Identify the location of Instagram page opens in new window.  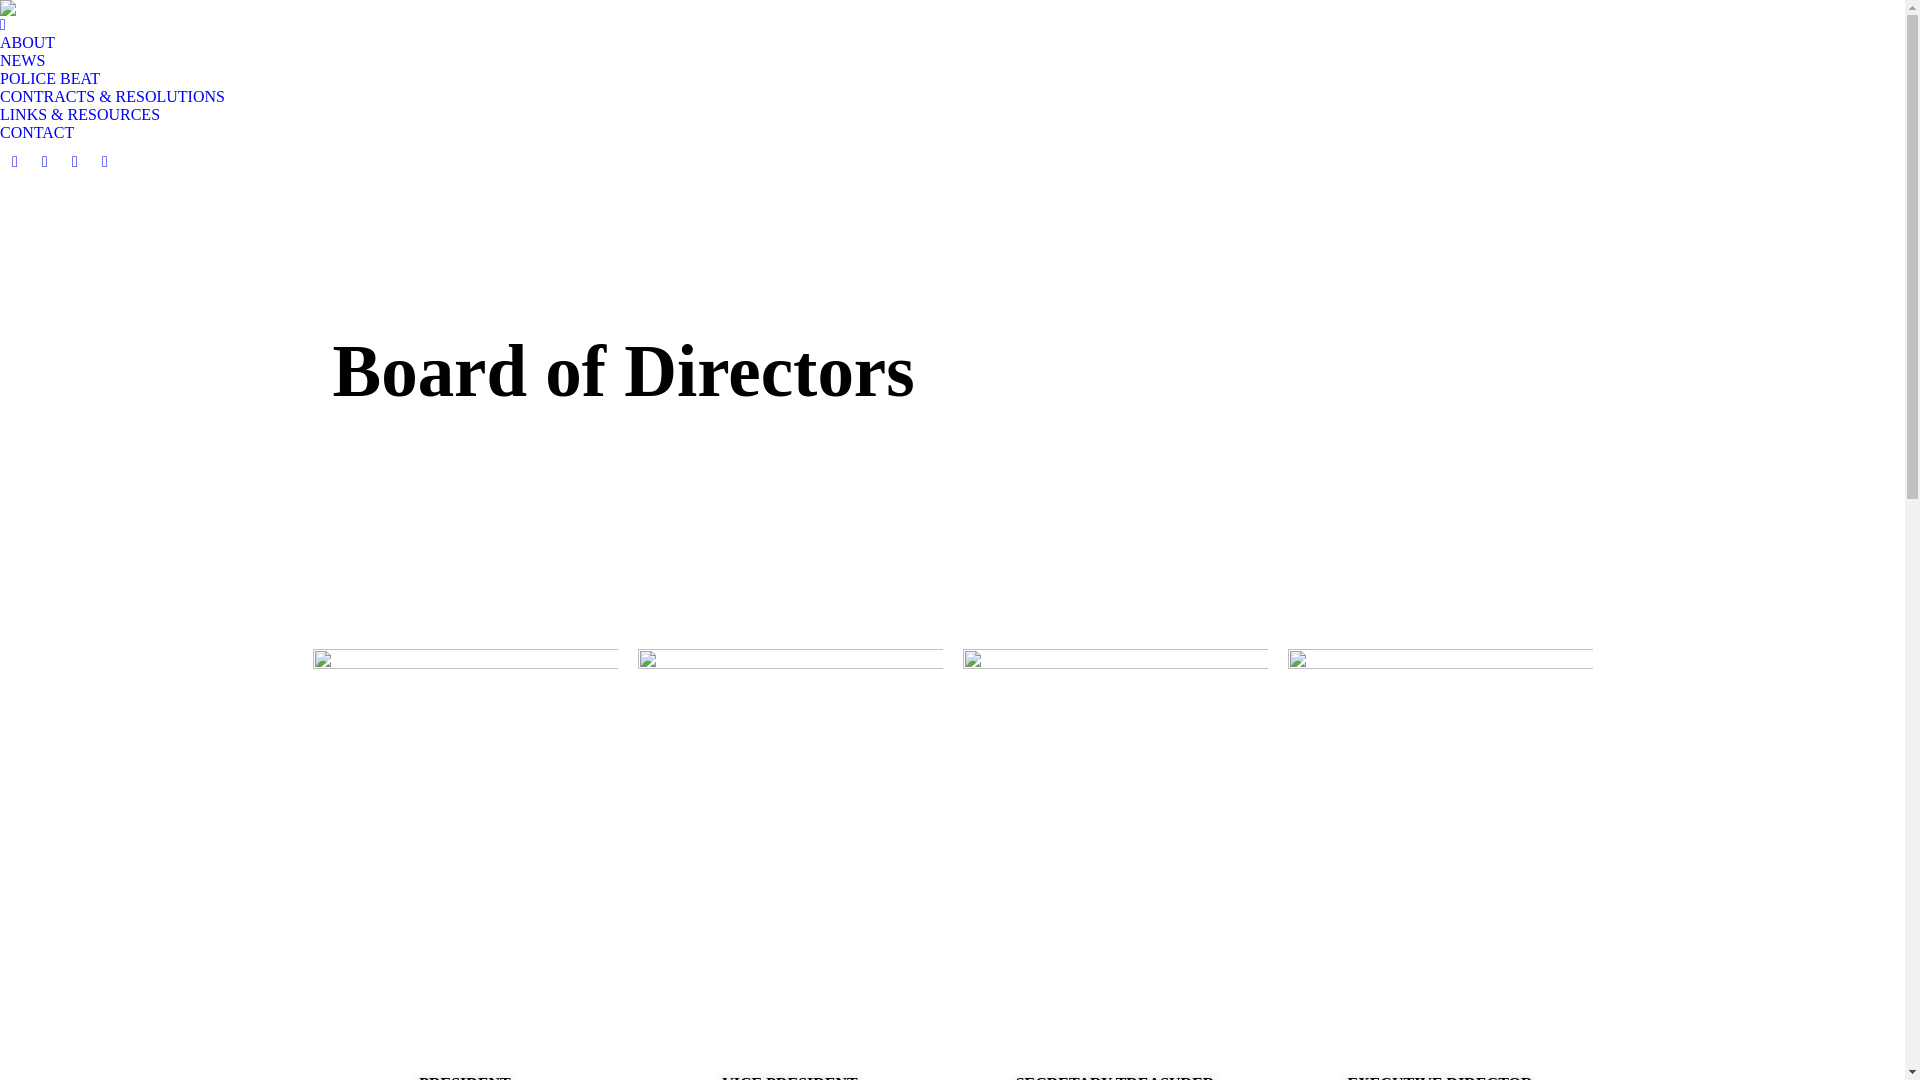
(105, 162).